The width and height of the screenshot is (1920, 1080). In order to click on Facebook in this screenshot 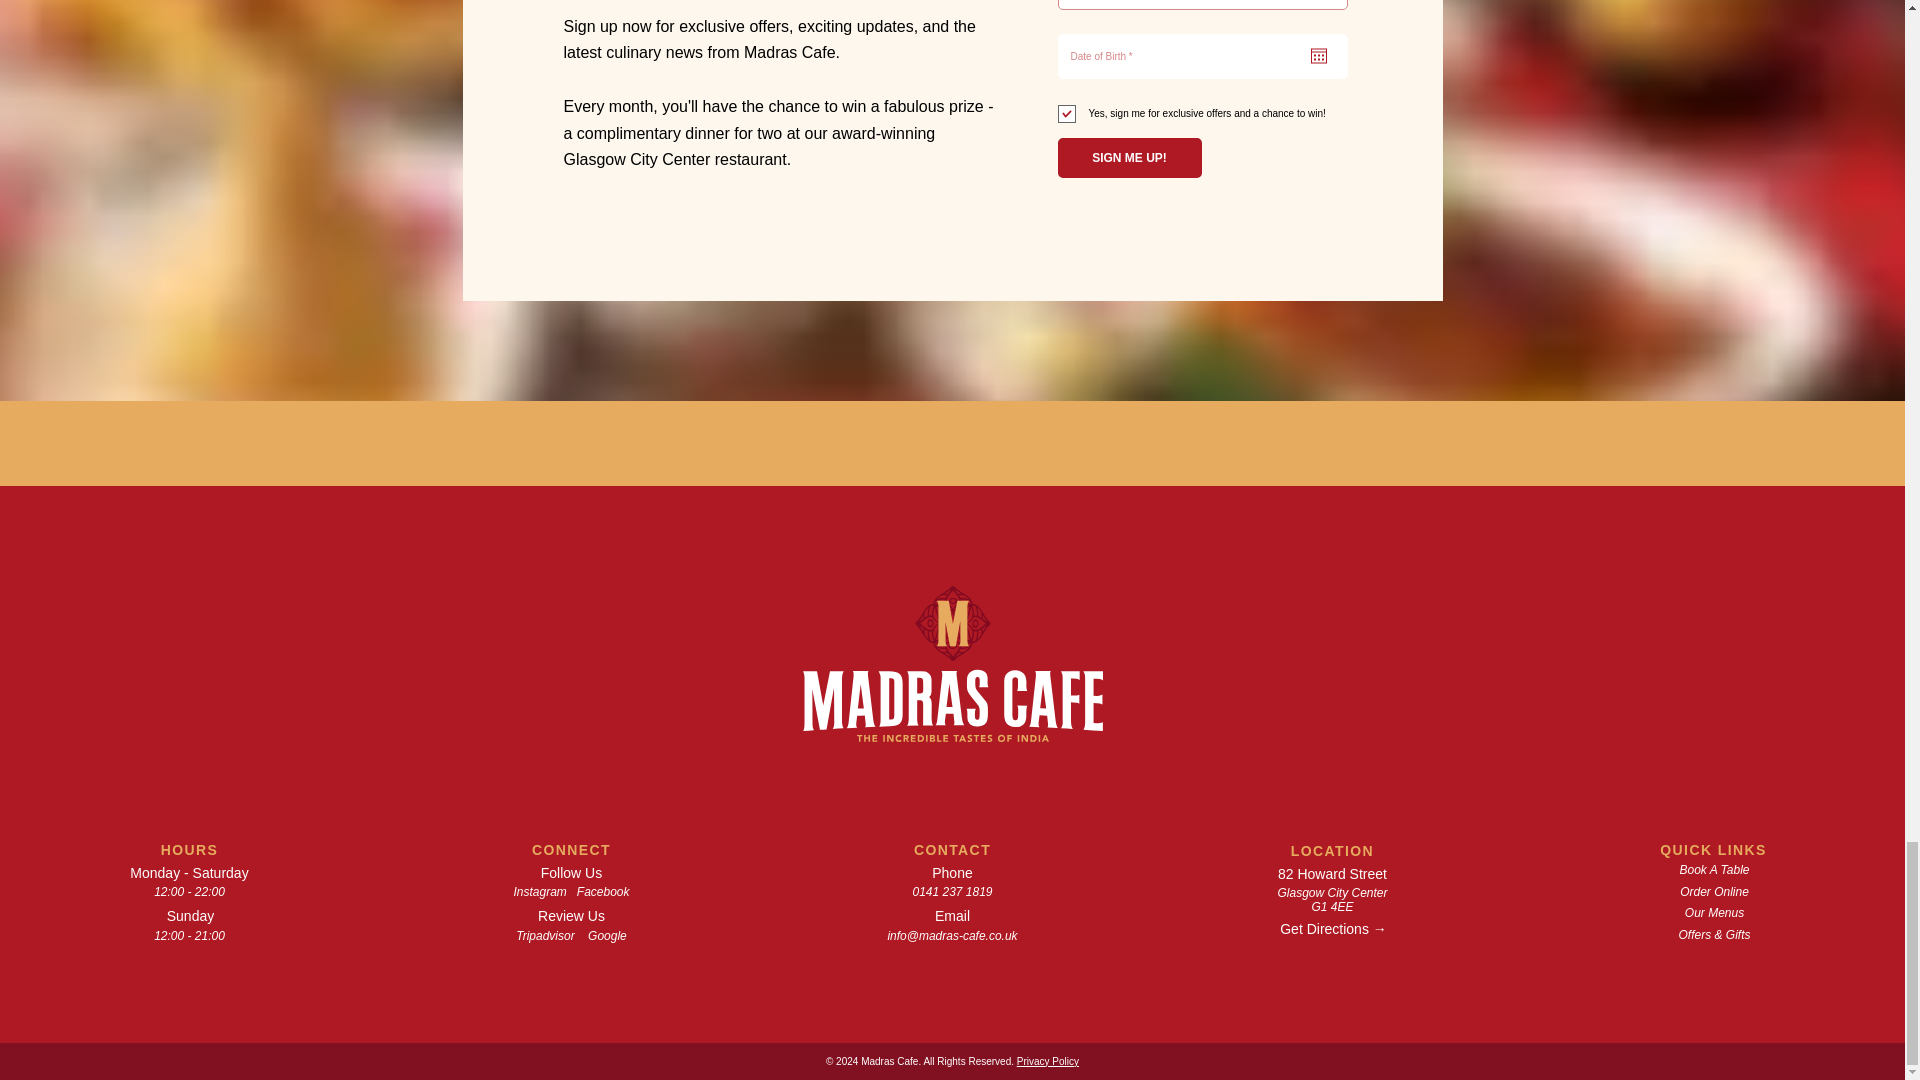, I will do `click(603, 891)`.